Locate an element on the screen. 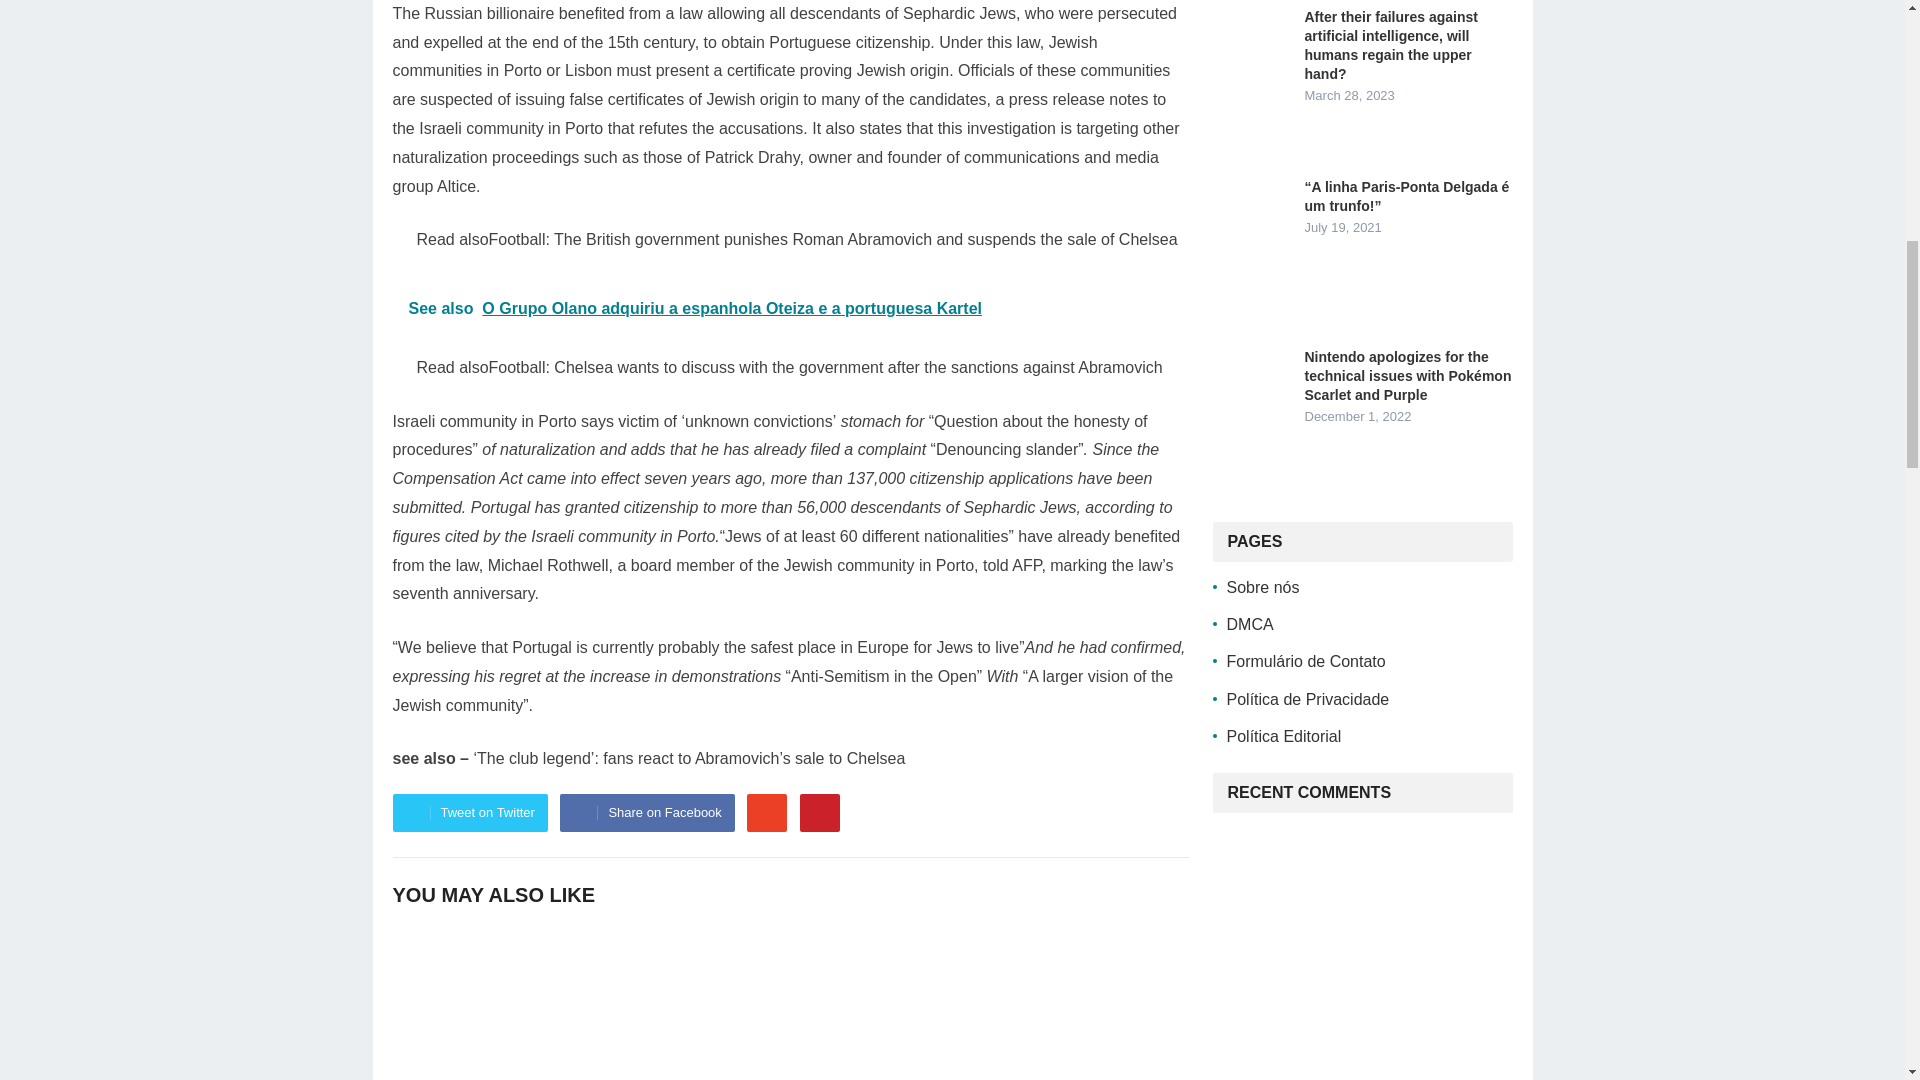 Image resolution: width=1920 pixels, height=1080 pixels. Portugal gives green light to second lithium mine is located at coordinates (1062, 1003).